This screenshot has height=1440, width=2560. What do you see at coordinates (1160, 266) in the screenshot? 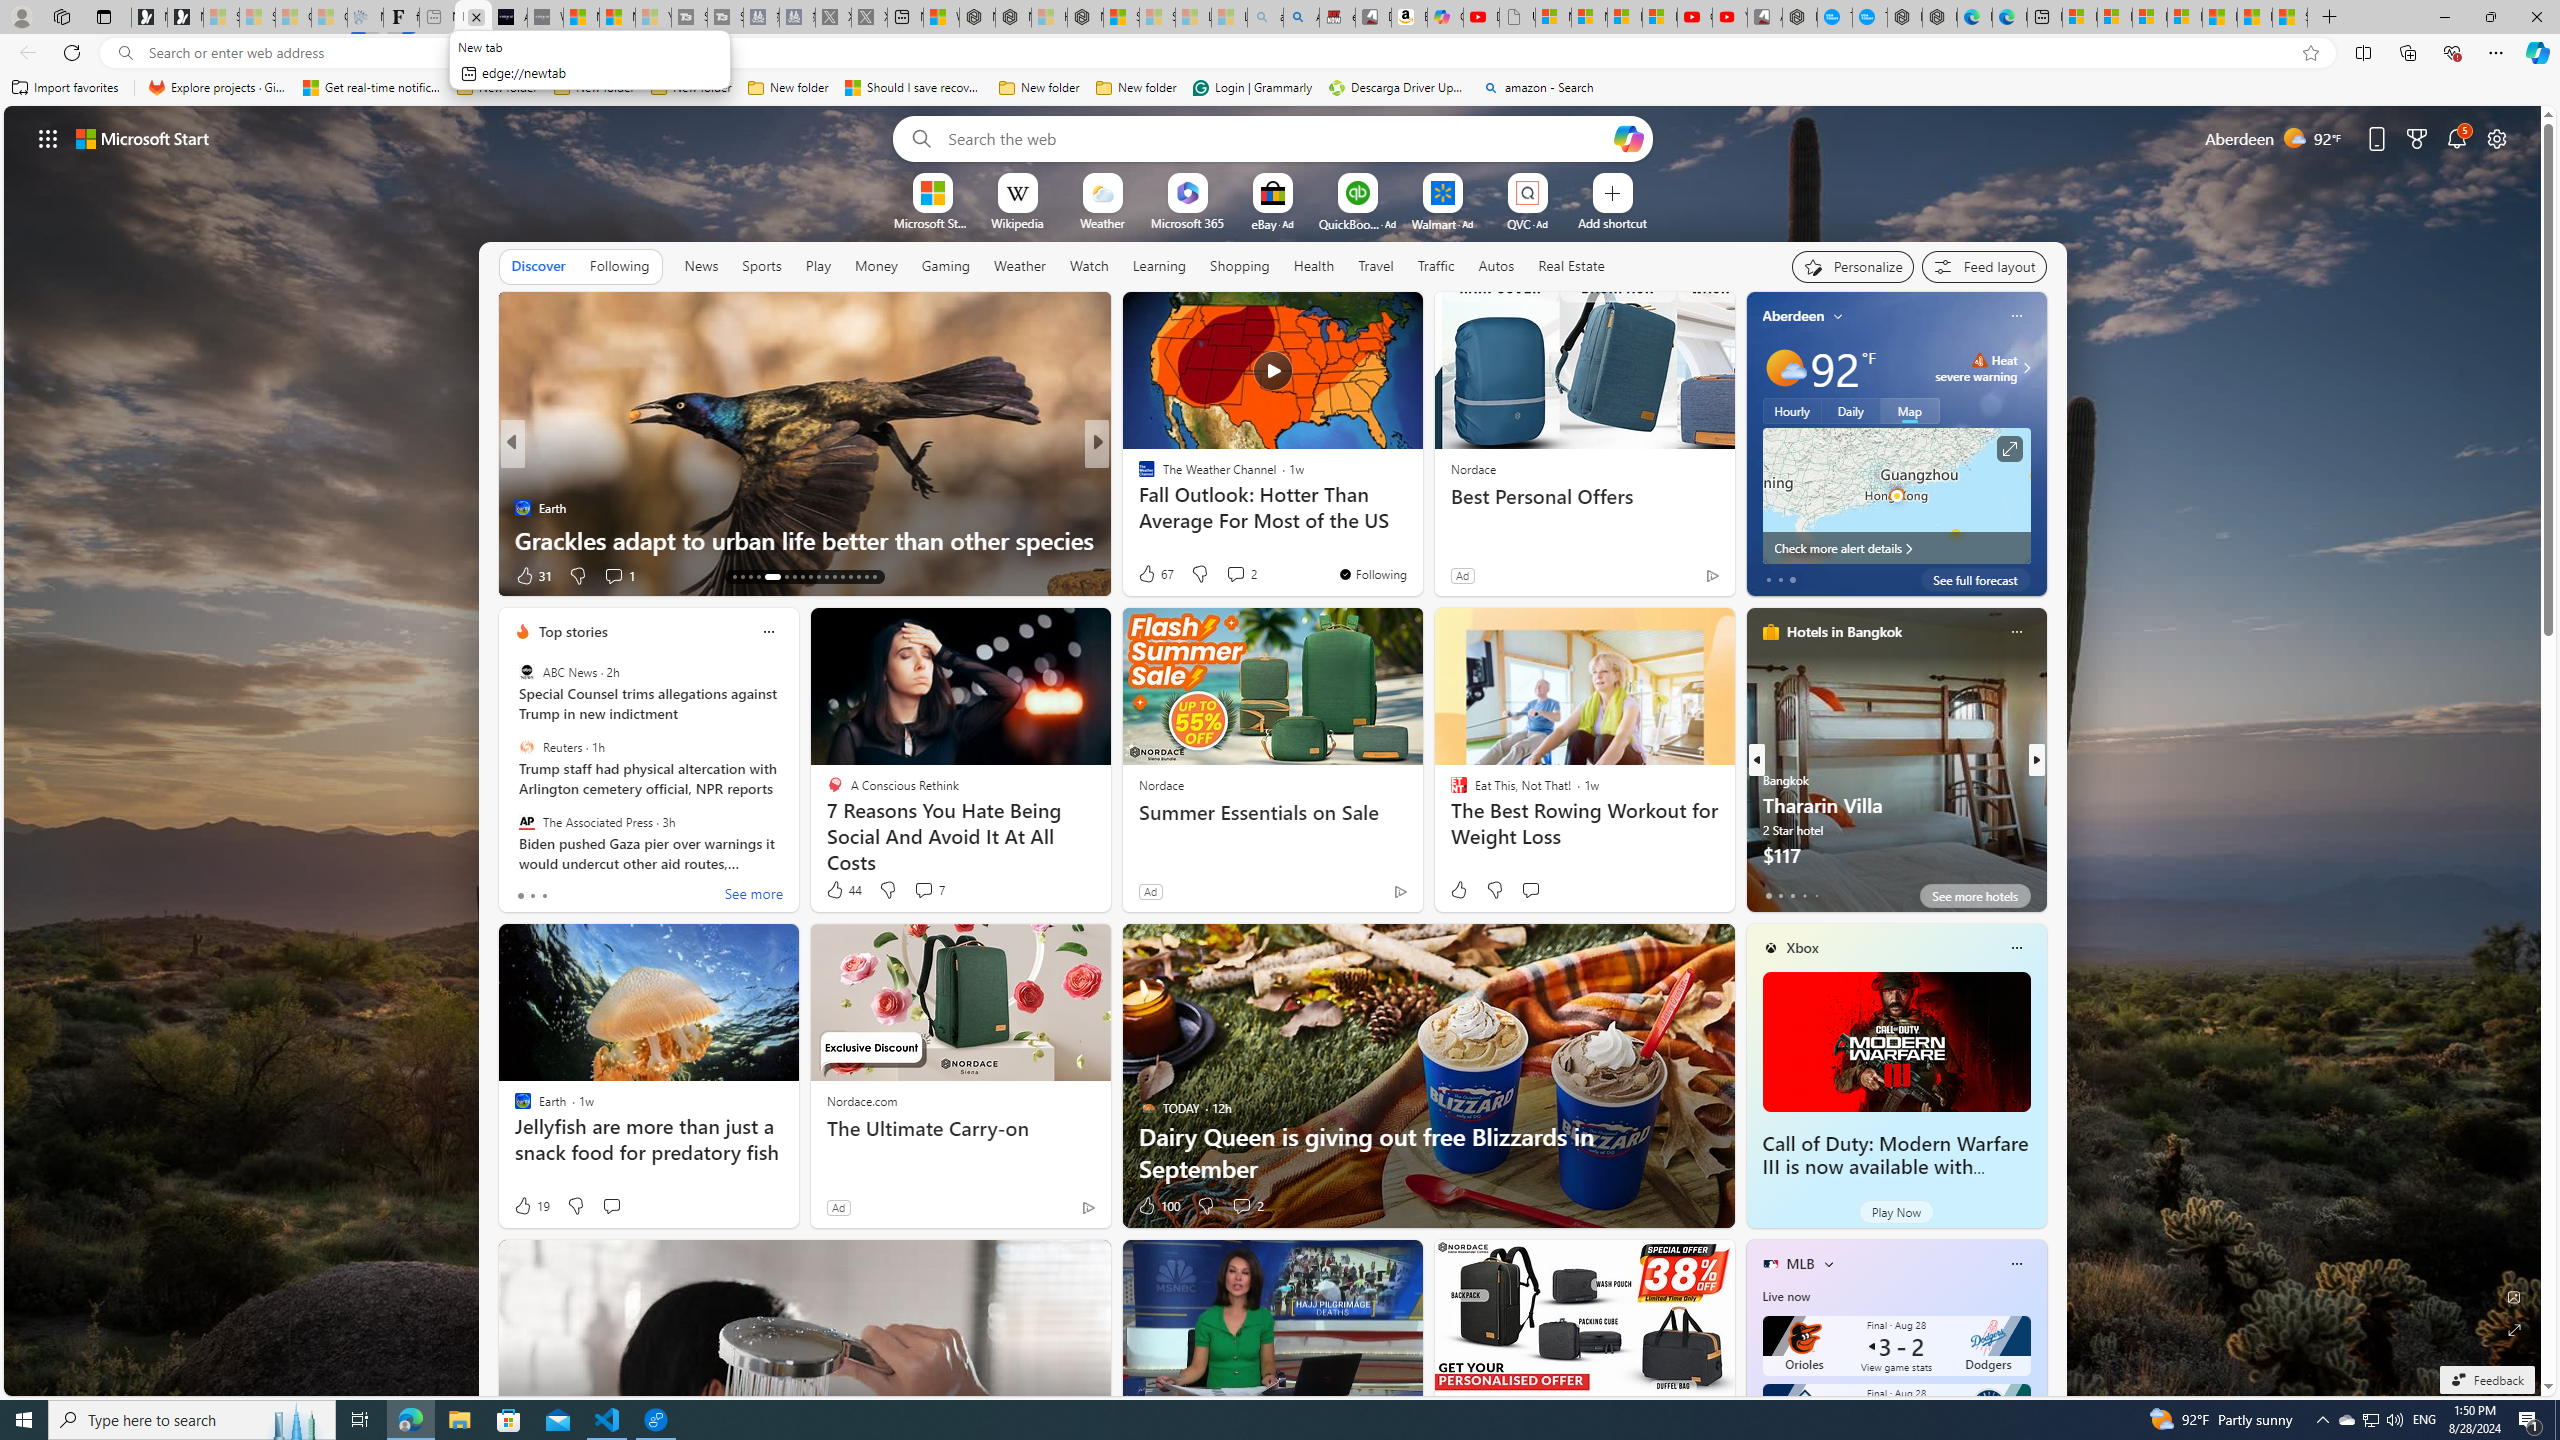
I see `Learning` at bounding box center [1160, 266].